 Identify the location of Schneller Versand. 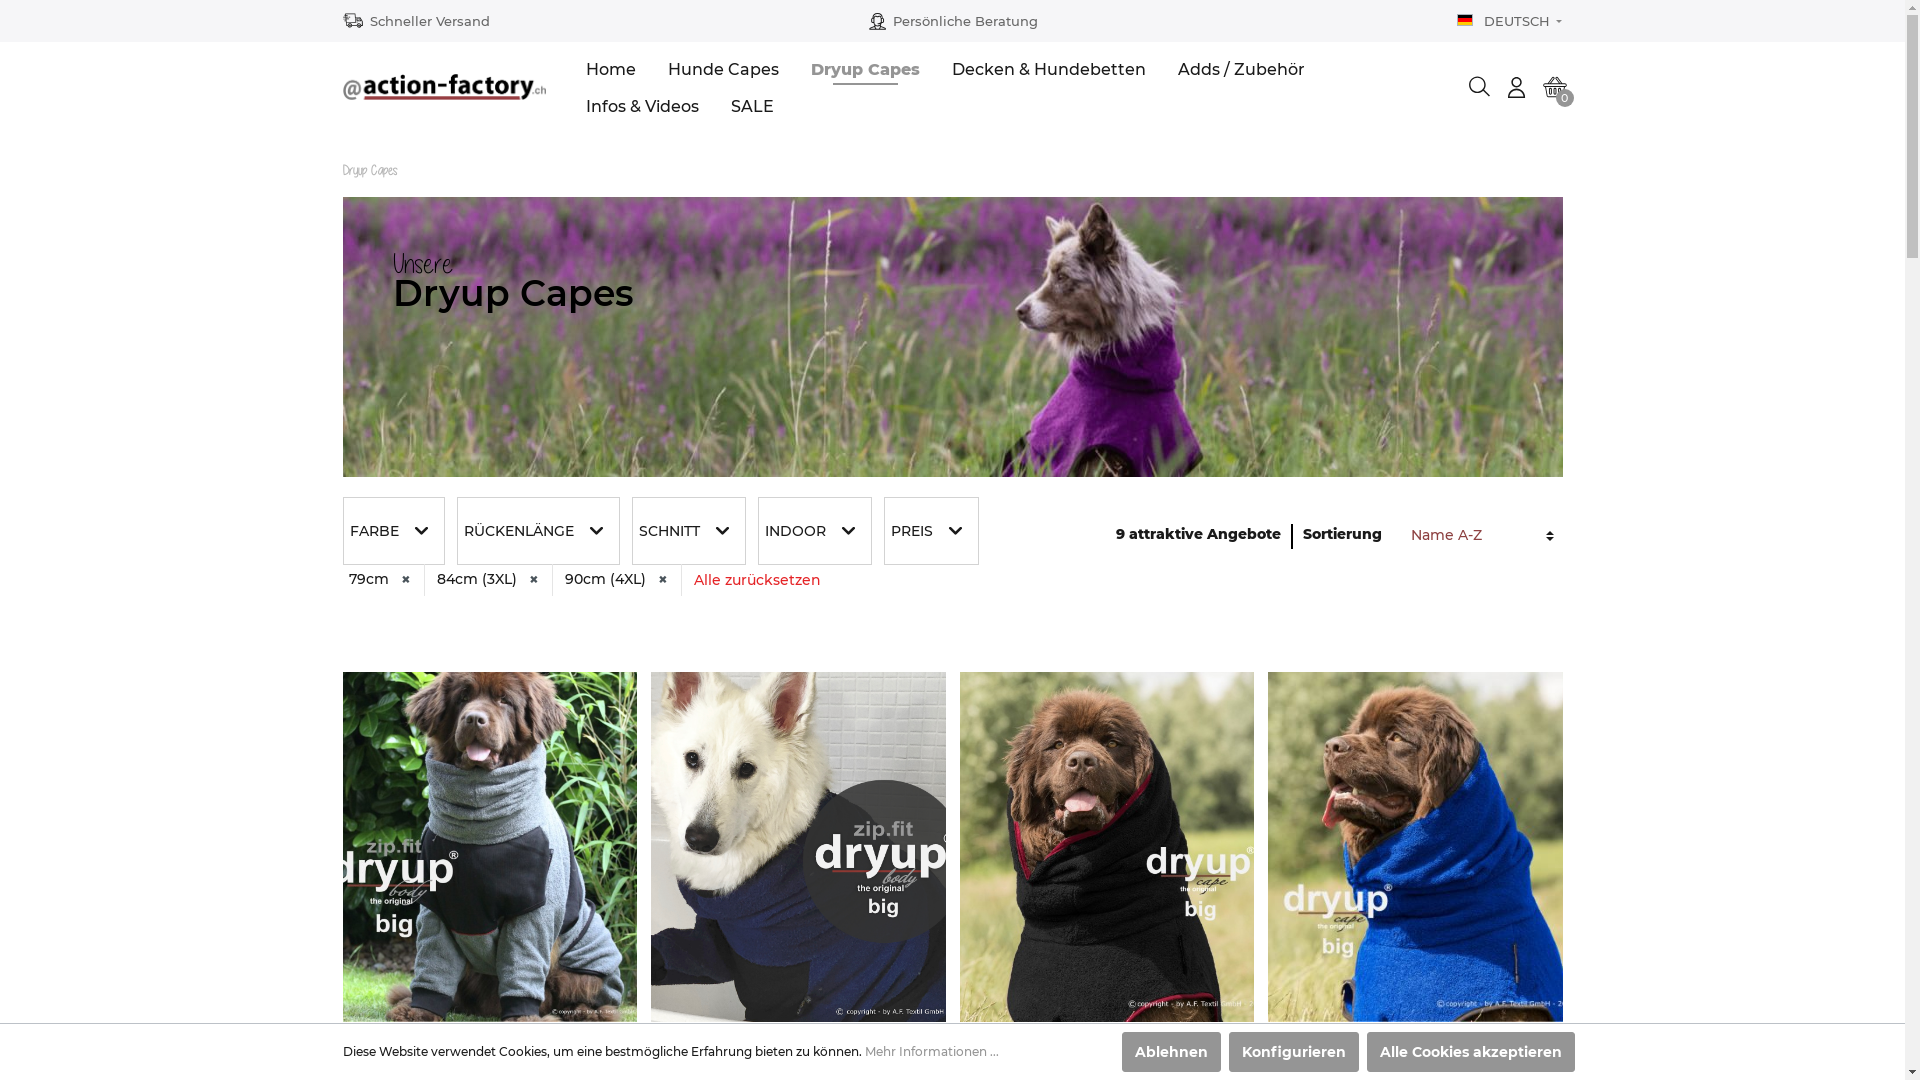
(430, 22).